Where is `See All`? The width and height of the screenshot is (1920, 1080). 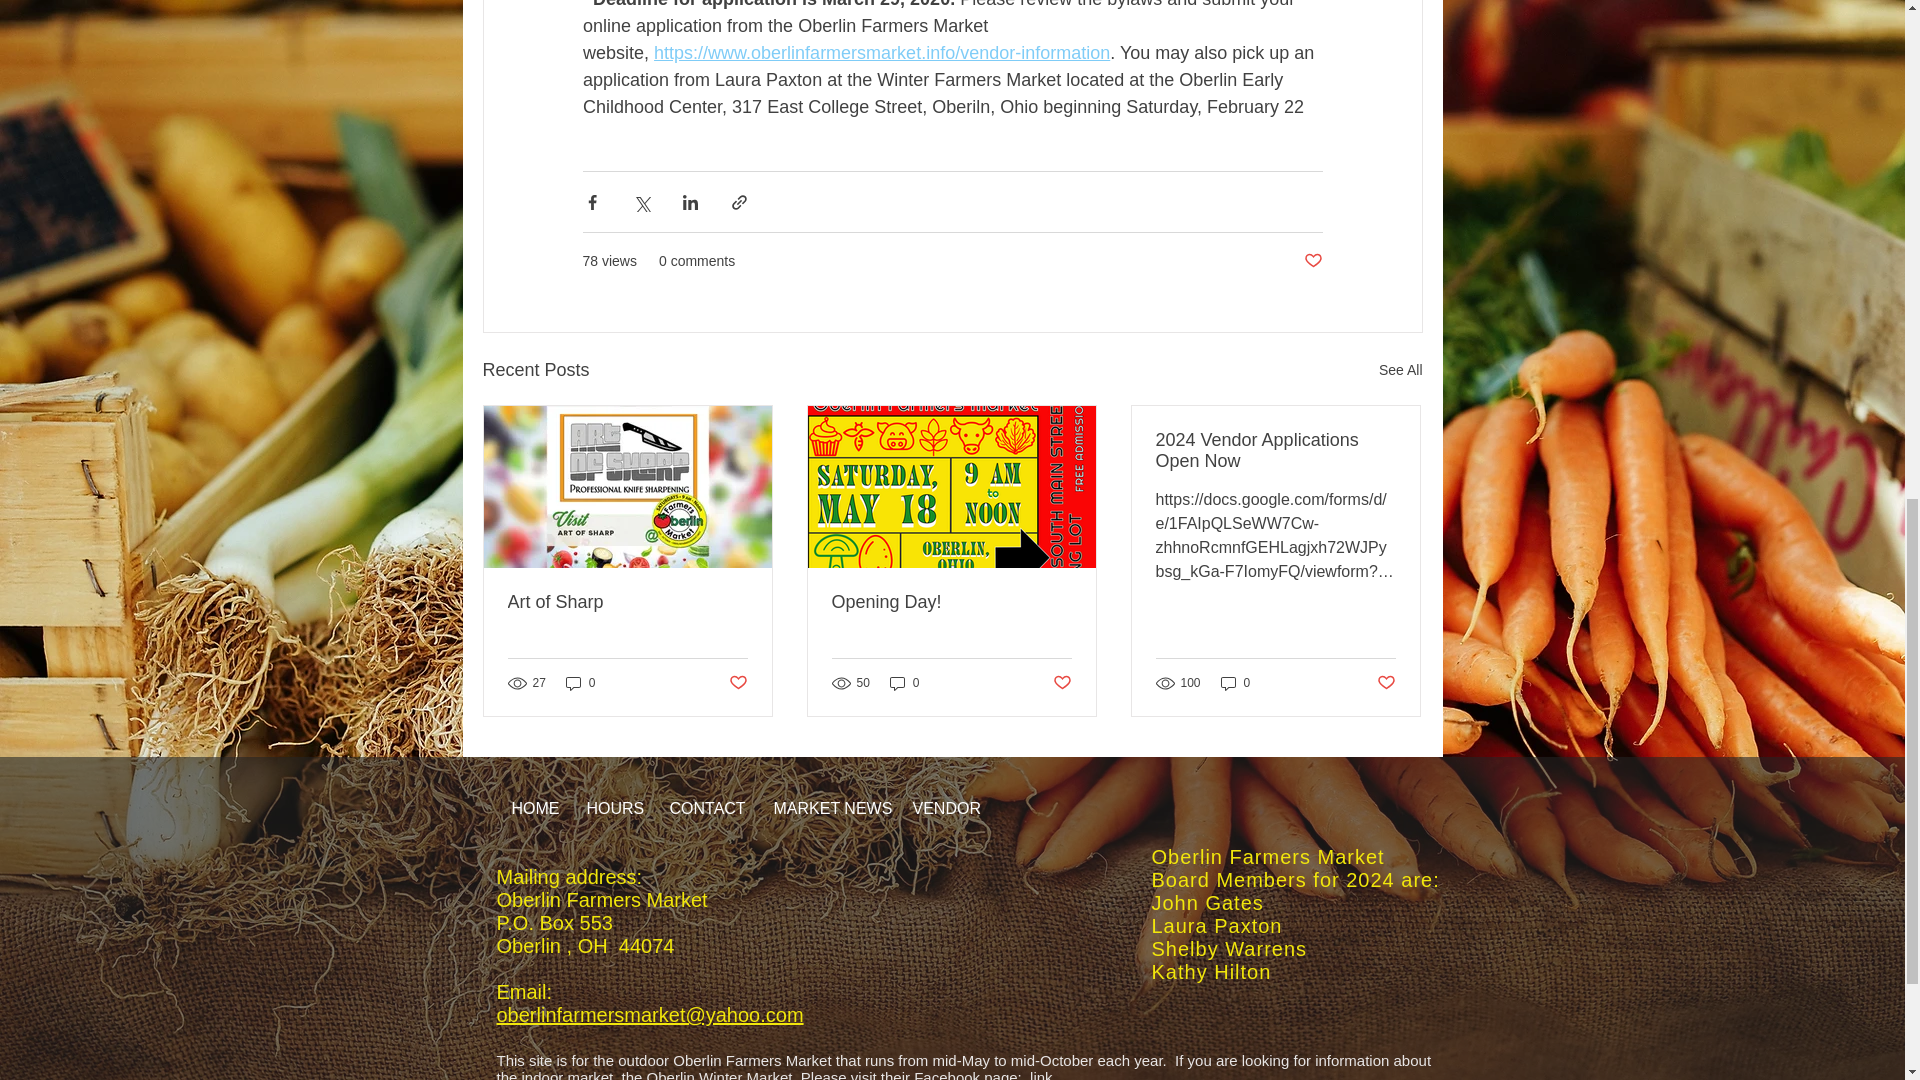
See All is located at coordinates (1400, 370).